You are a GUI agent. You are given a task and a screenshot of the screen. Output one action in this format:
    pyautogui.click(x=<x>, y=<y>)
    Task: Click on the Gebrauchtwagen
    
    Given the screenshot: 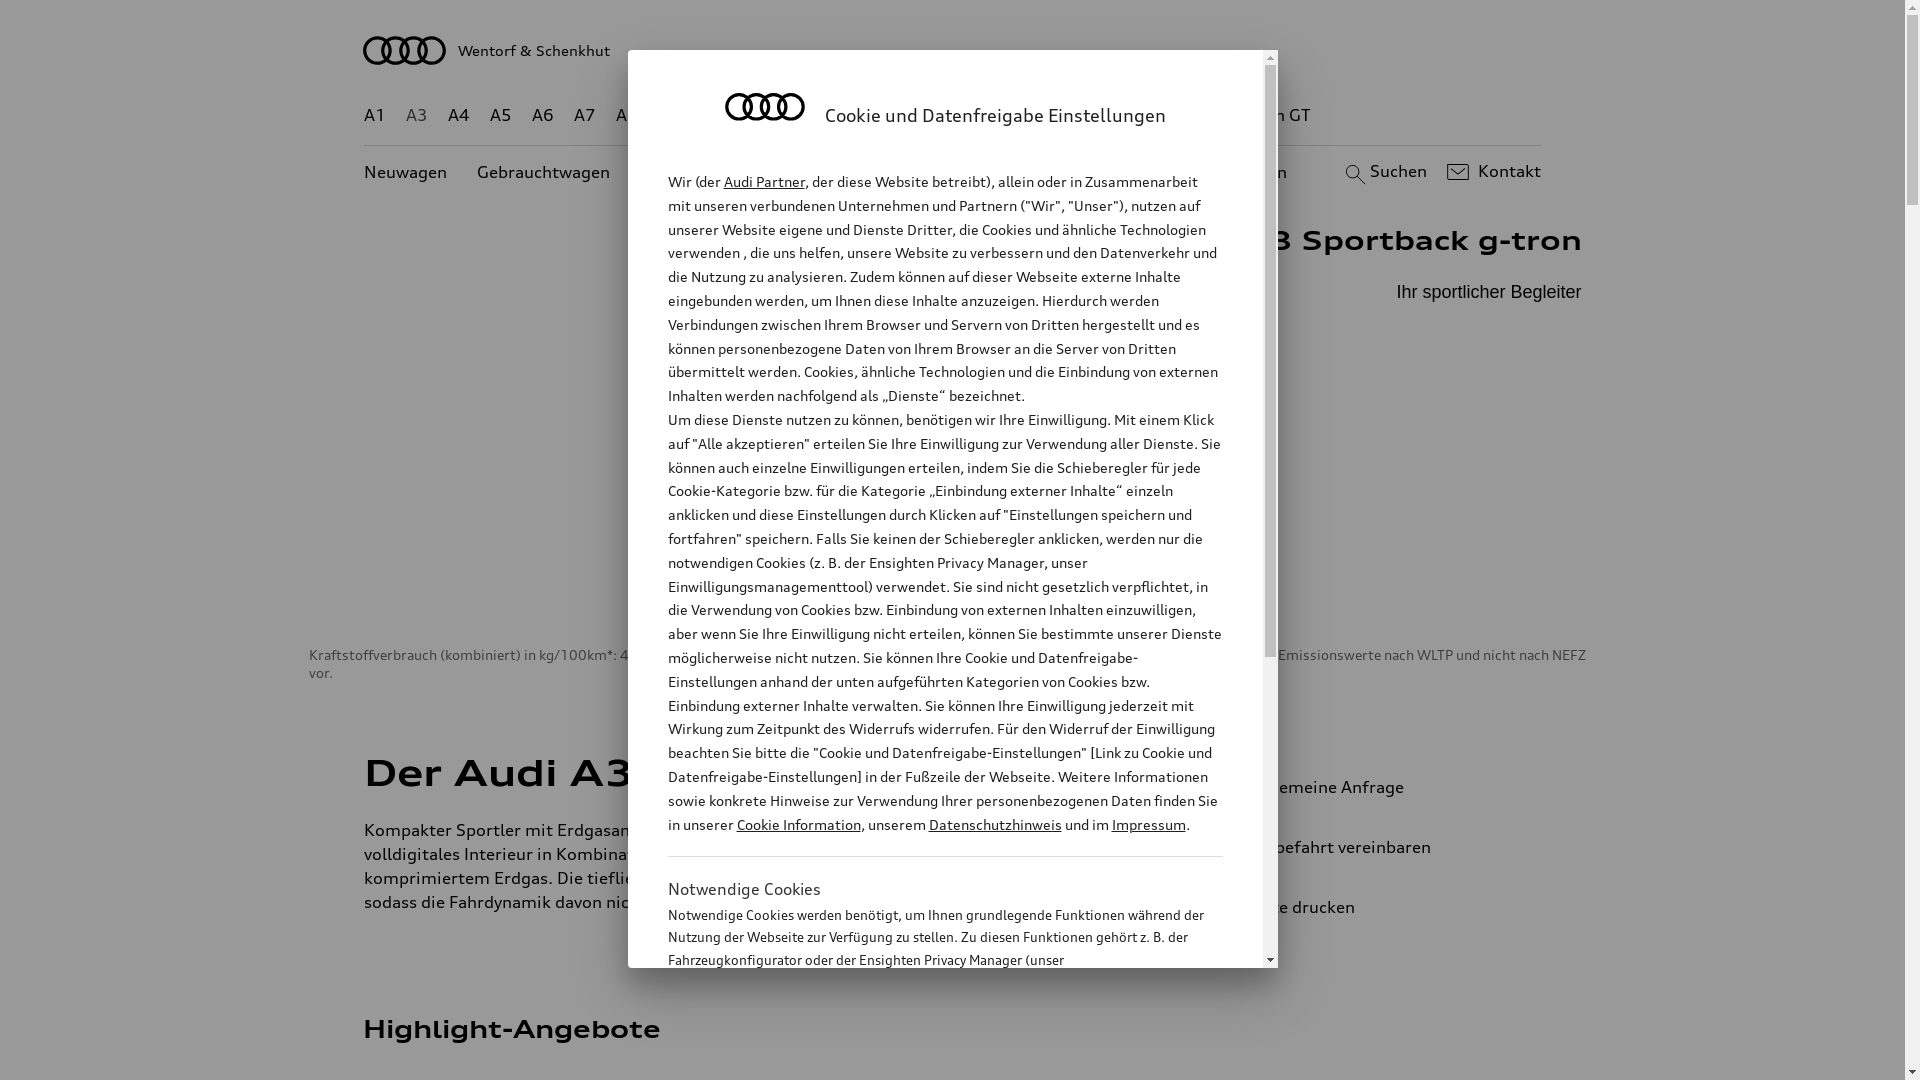 What is the action you would take?
    pyautogui.click(x=544, y=172)
    